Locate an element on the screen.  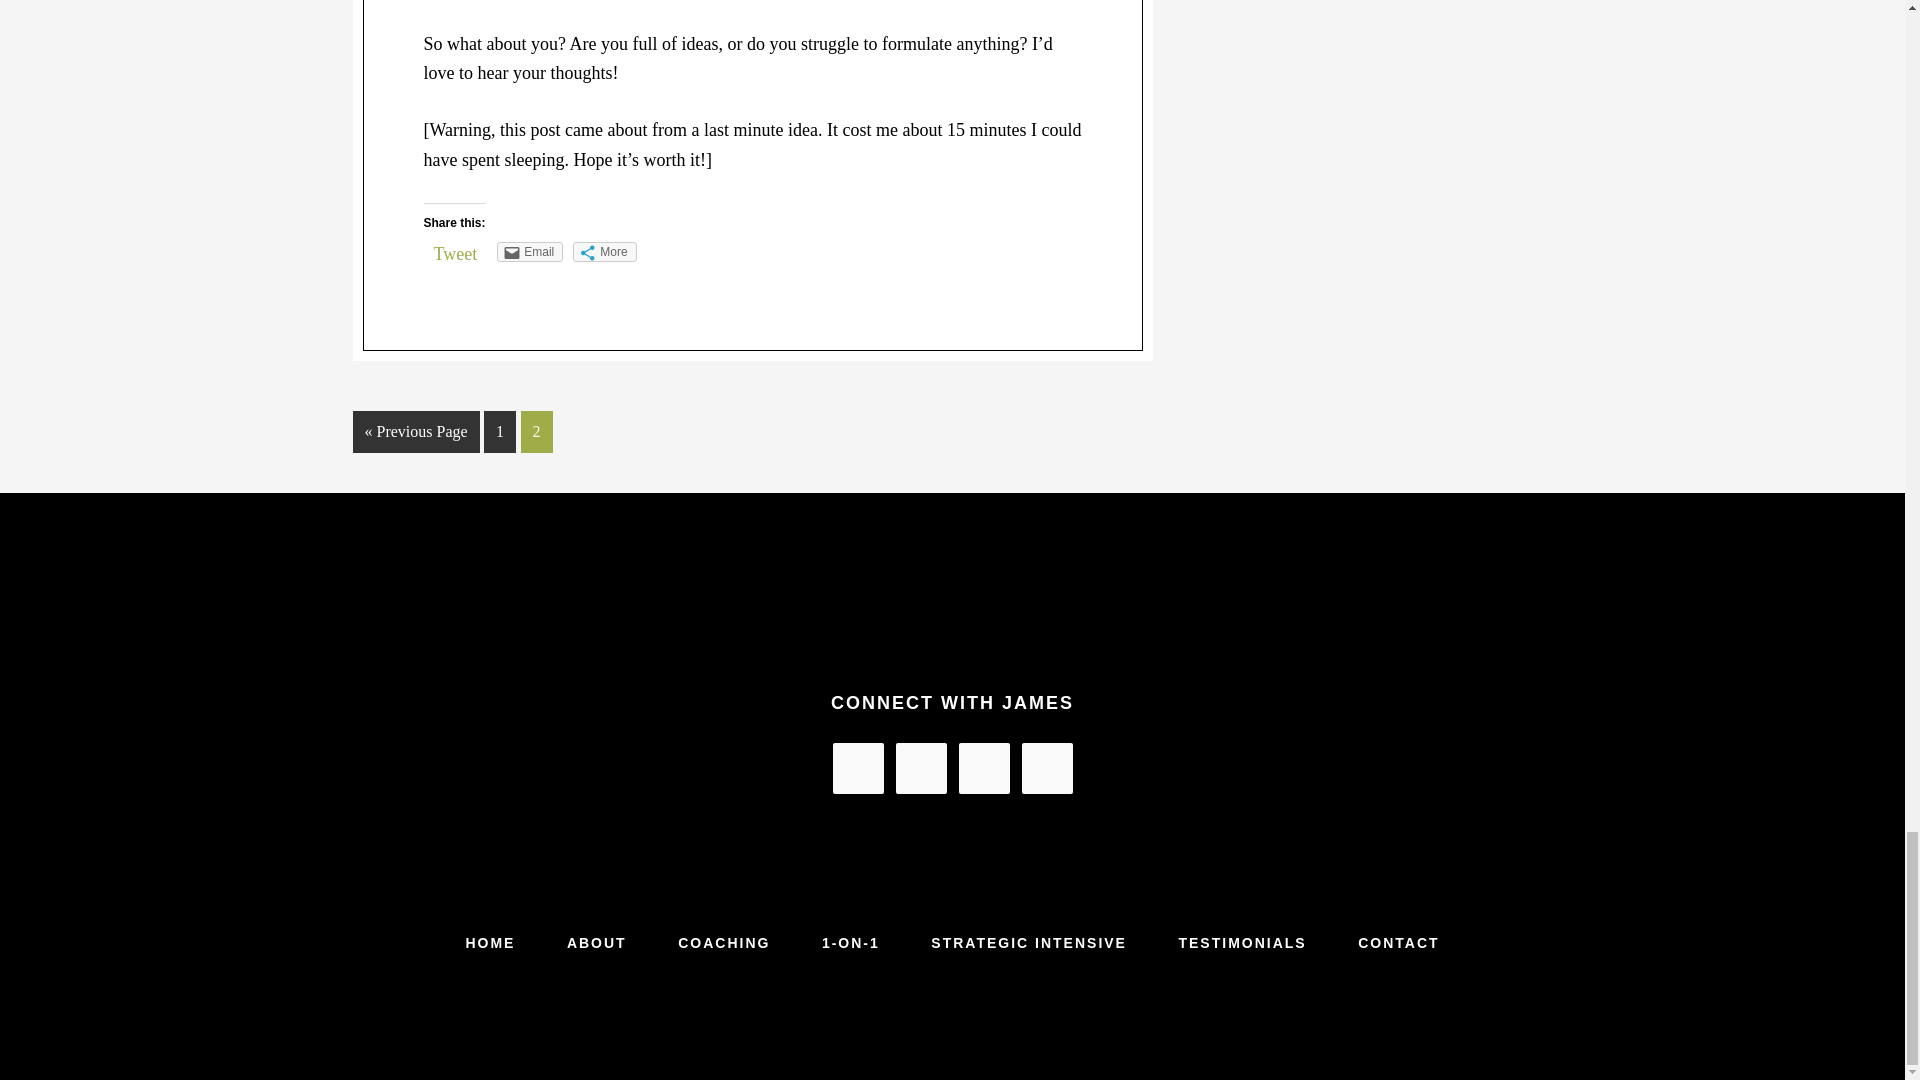
Email is located at coordinates (530, 252).